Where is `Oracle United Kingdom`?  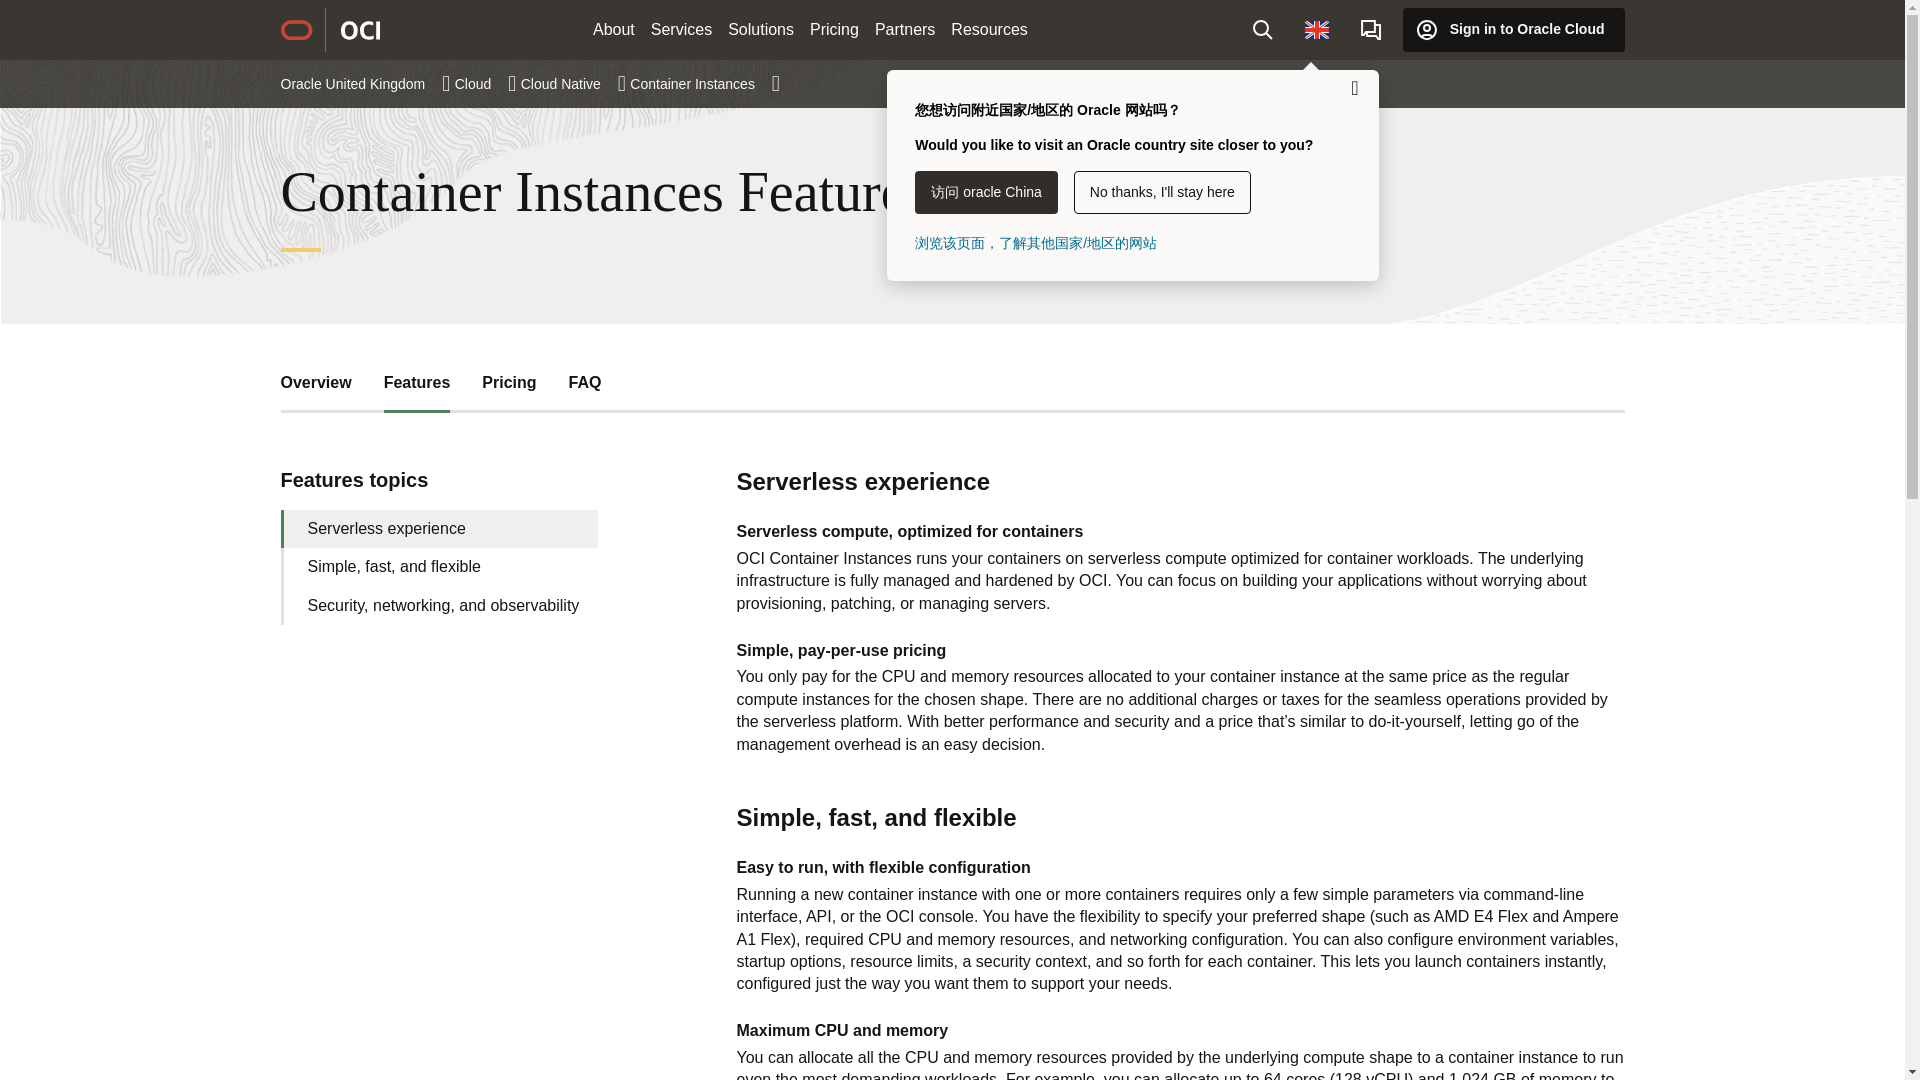
Oracle United Kingdom is located at coordinates (364, 83).